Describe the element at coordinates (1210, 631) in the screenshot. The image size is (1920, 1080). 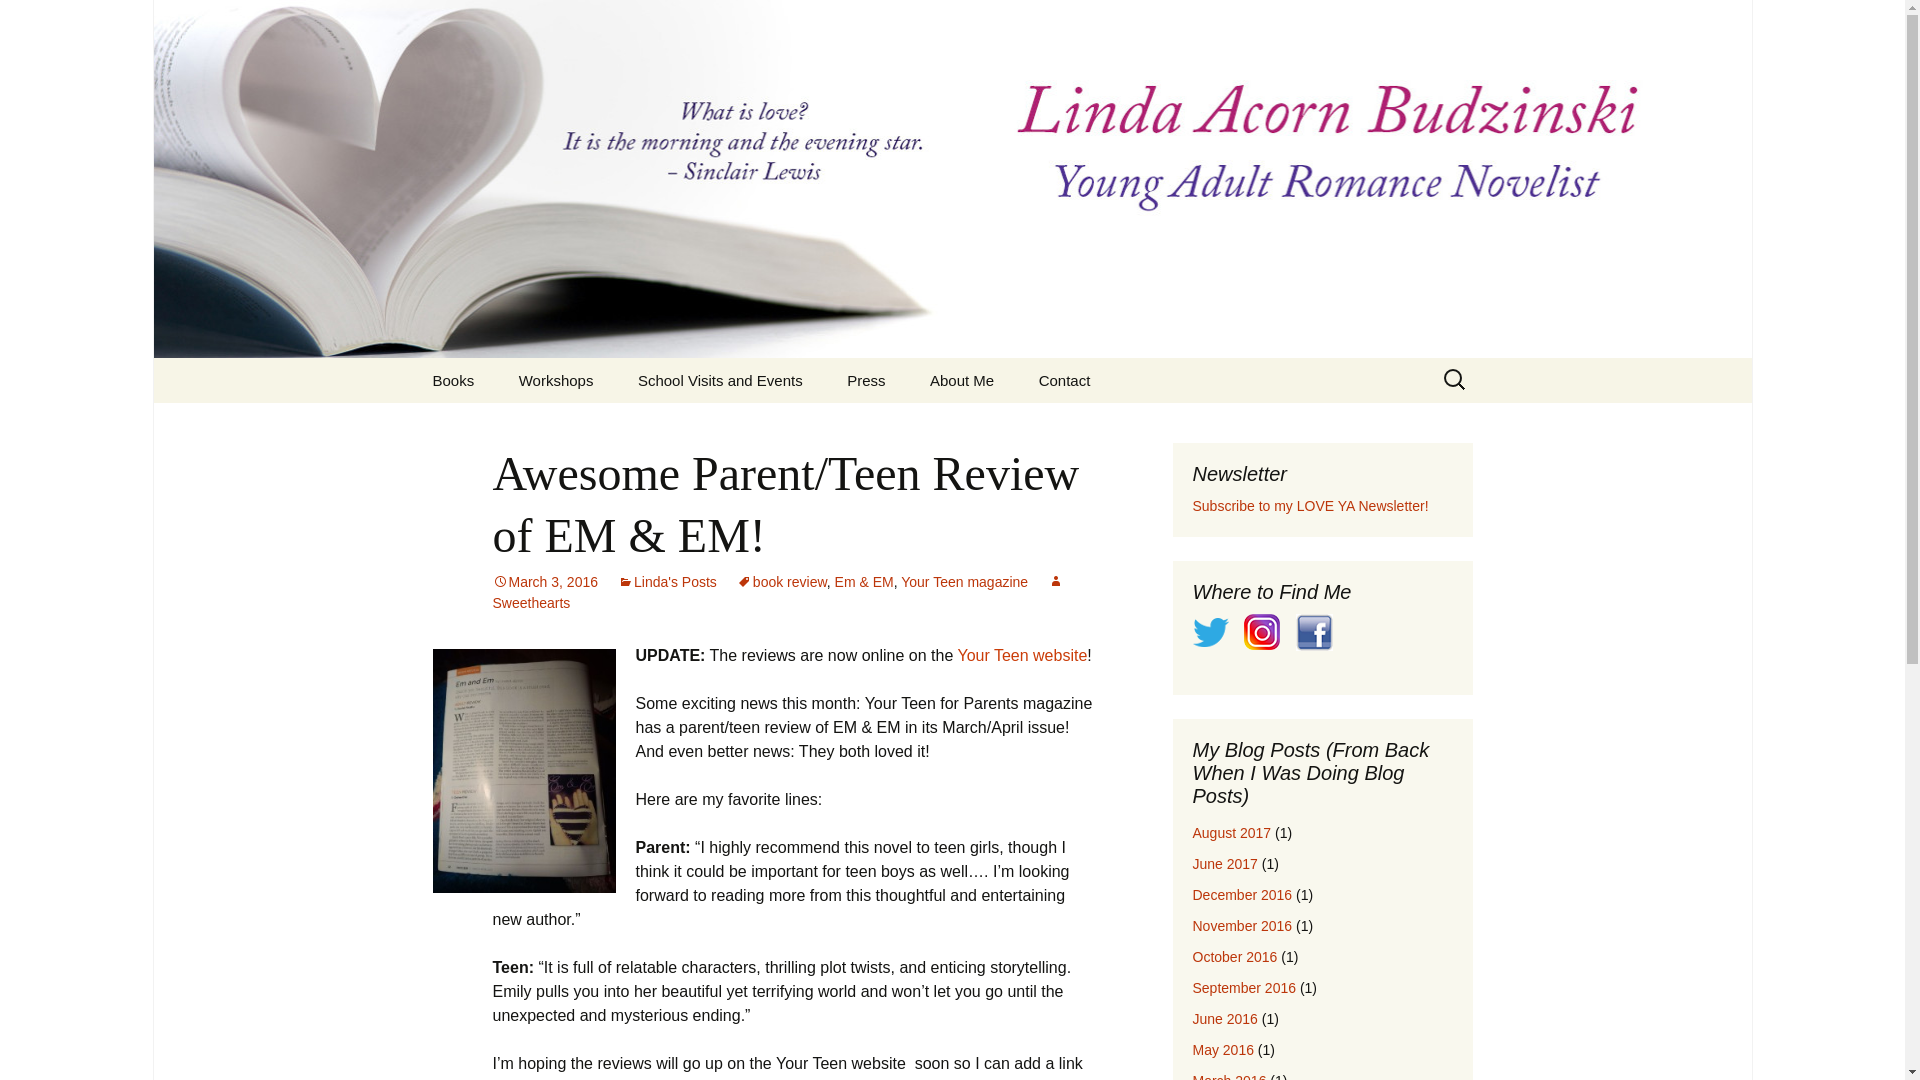
I see `Follow me on Twitter` at that location.